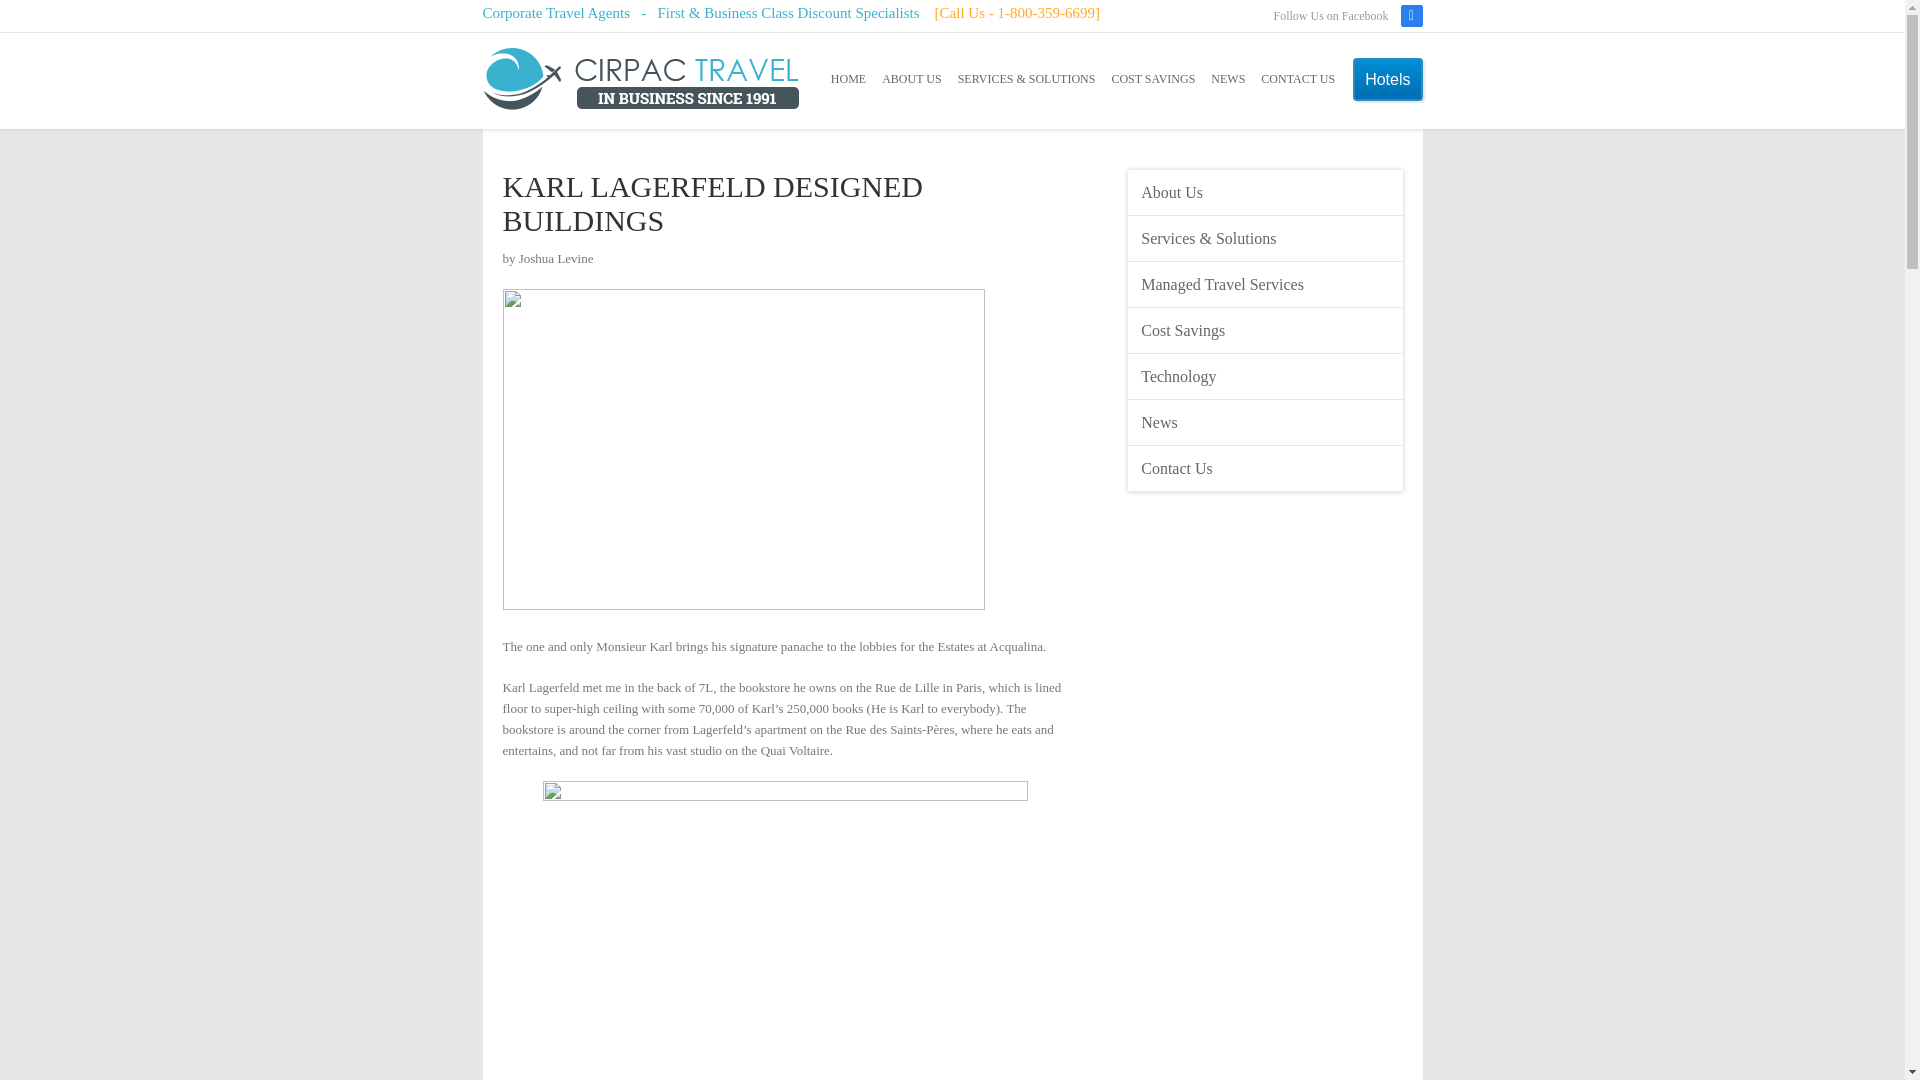 The width and height of the screenshot is (1920, 1080). I want to click on Cirpac Travel, so click(640, 80).